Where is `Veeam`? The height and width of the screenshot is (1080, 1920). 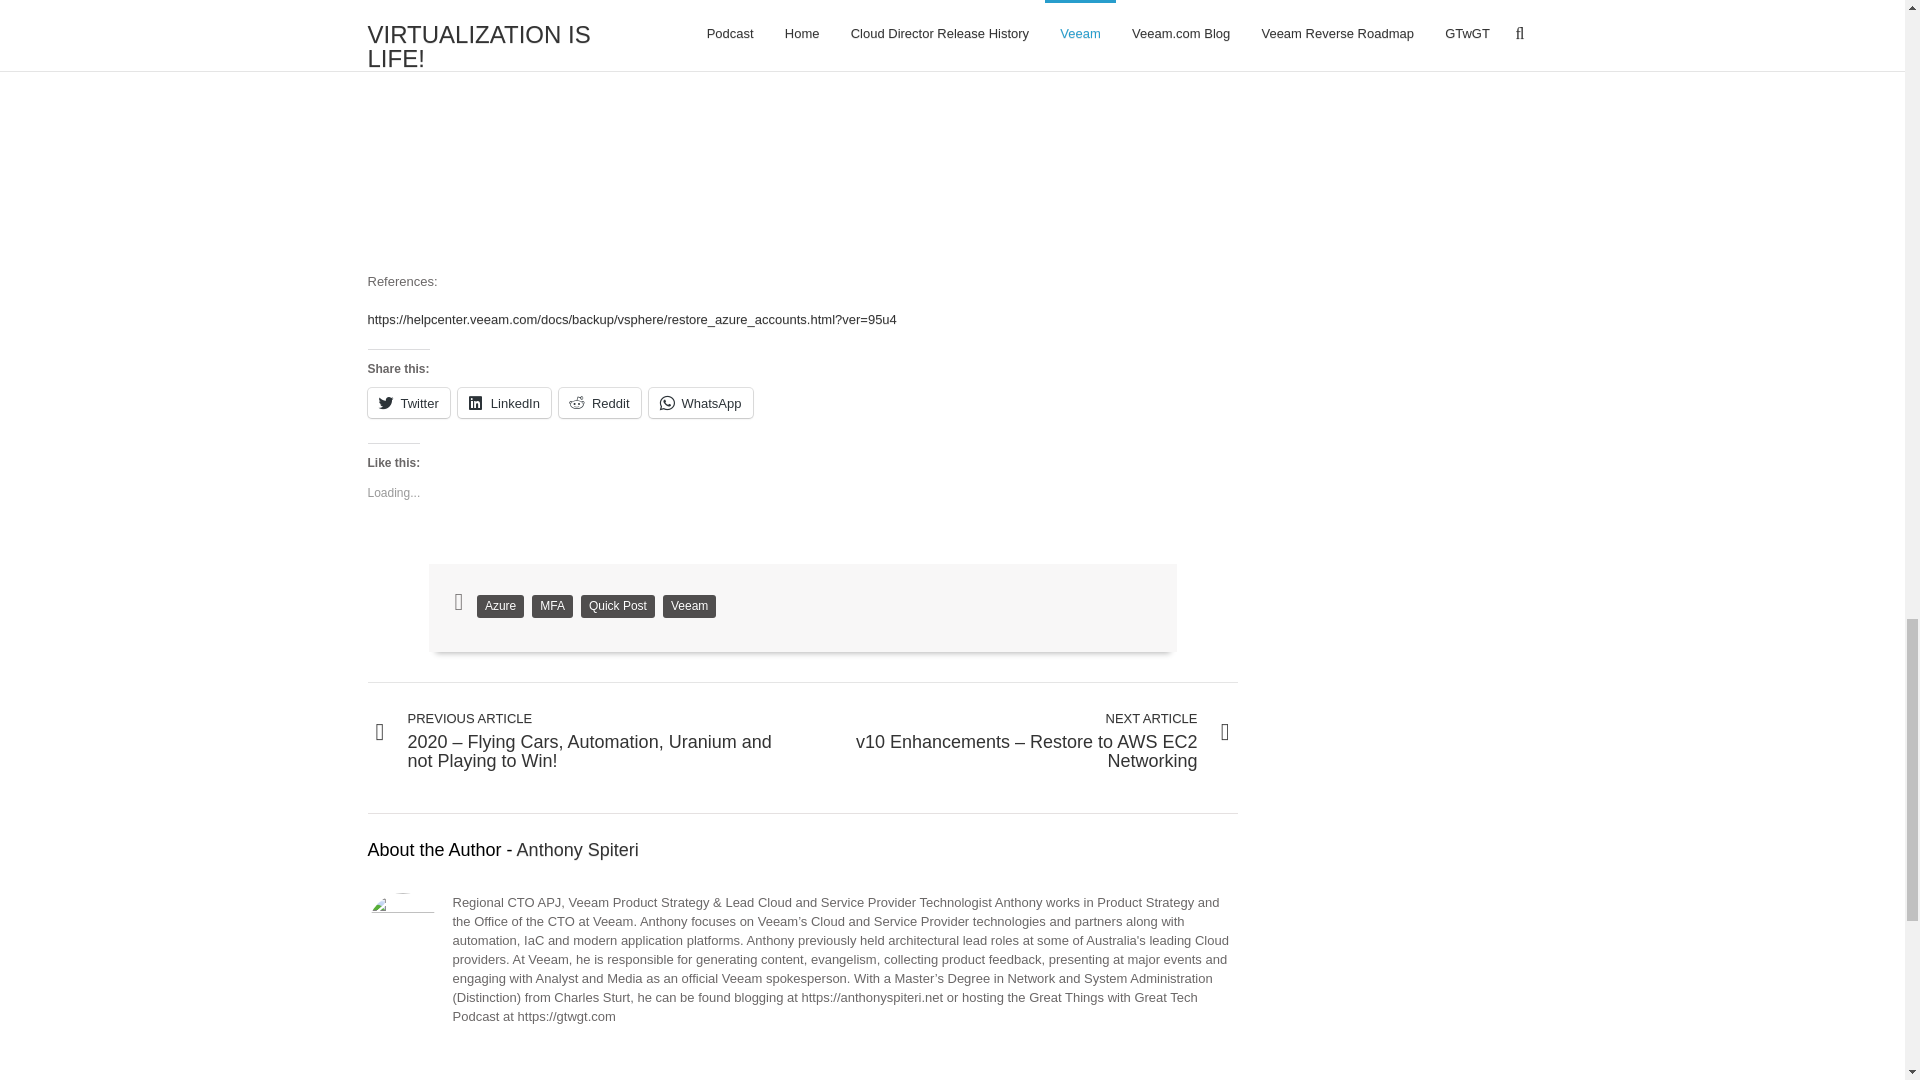 Veeam is located at coordinates (689, 606).